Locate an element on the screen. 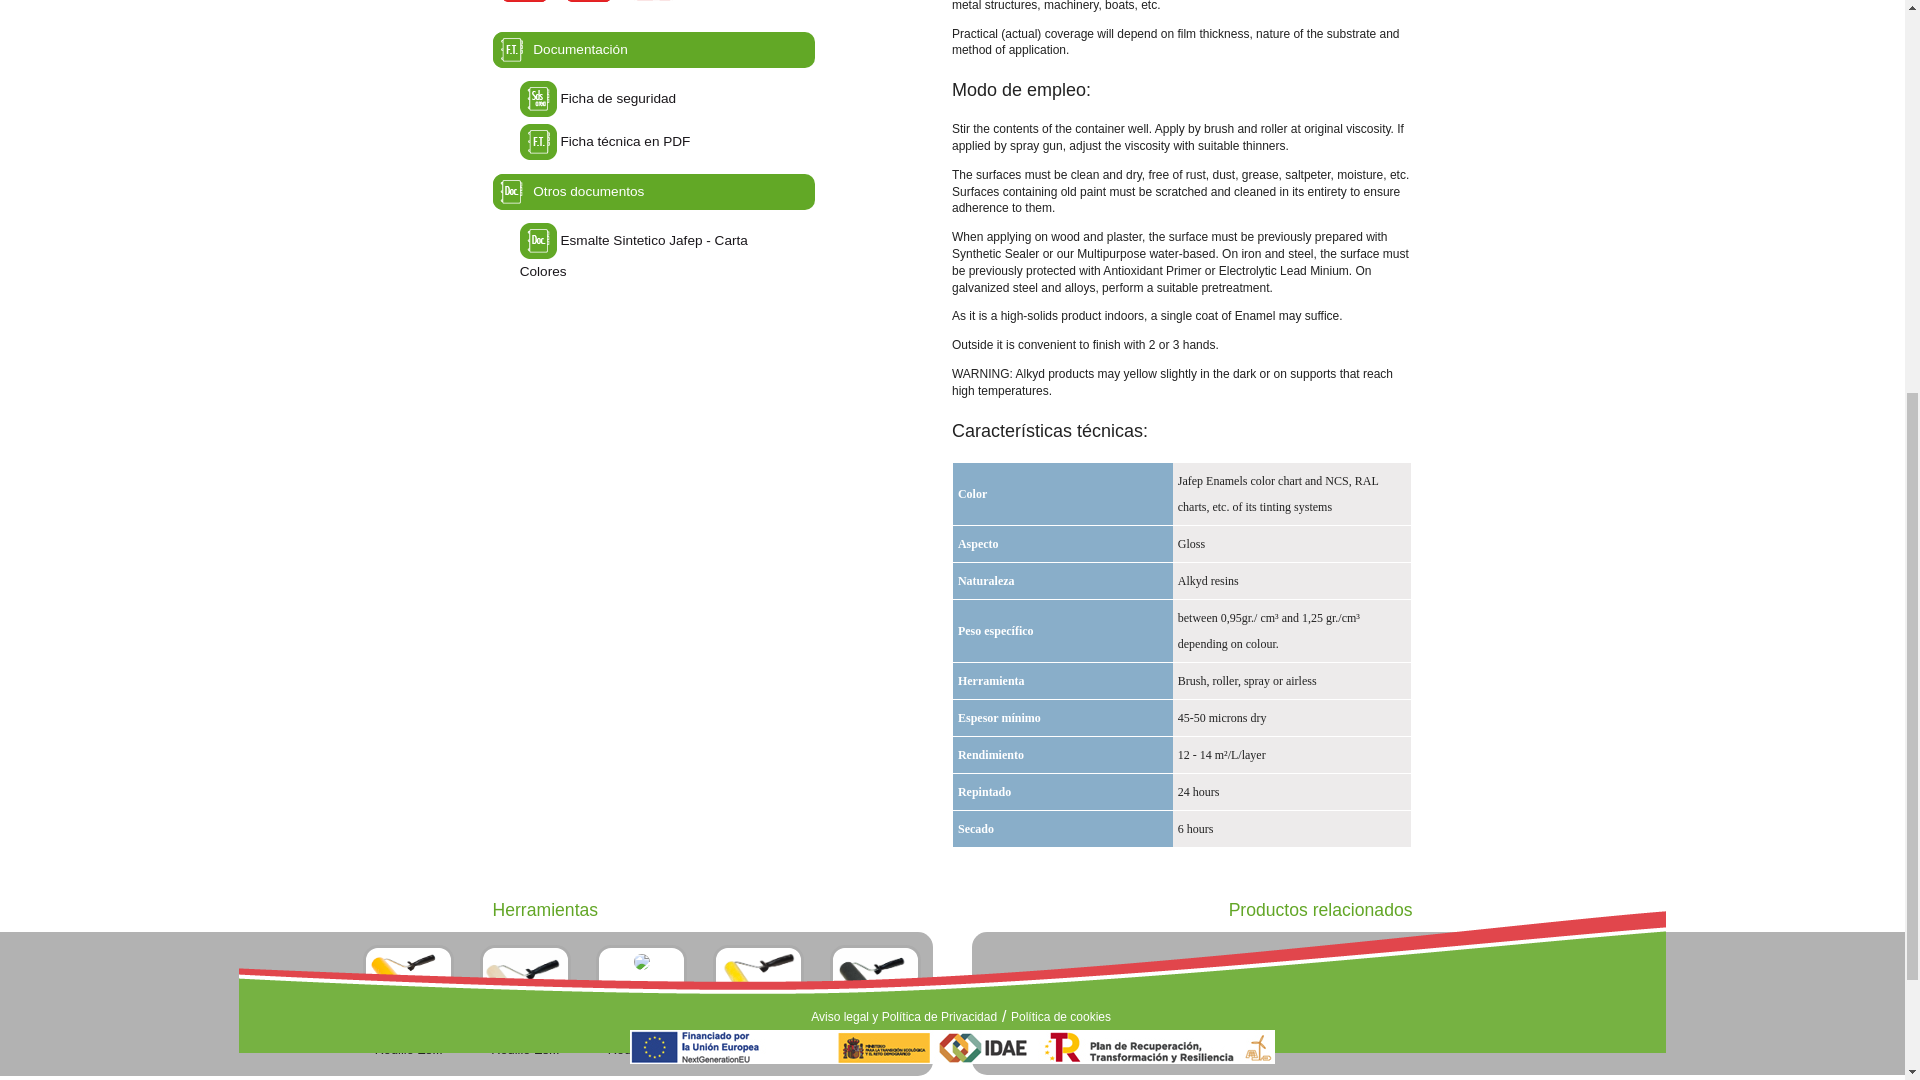 This screenshot has height=1080, width=1920. Ficha de seguridad is located at coordinates (538, 98).